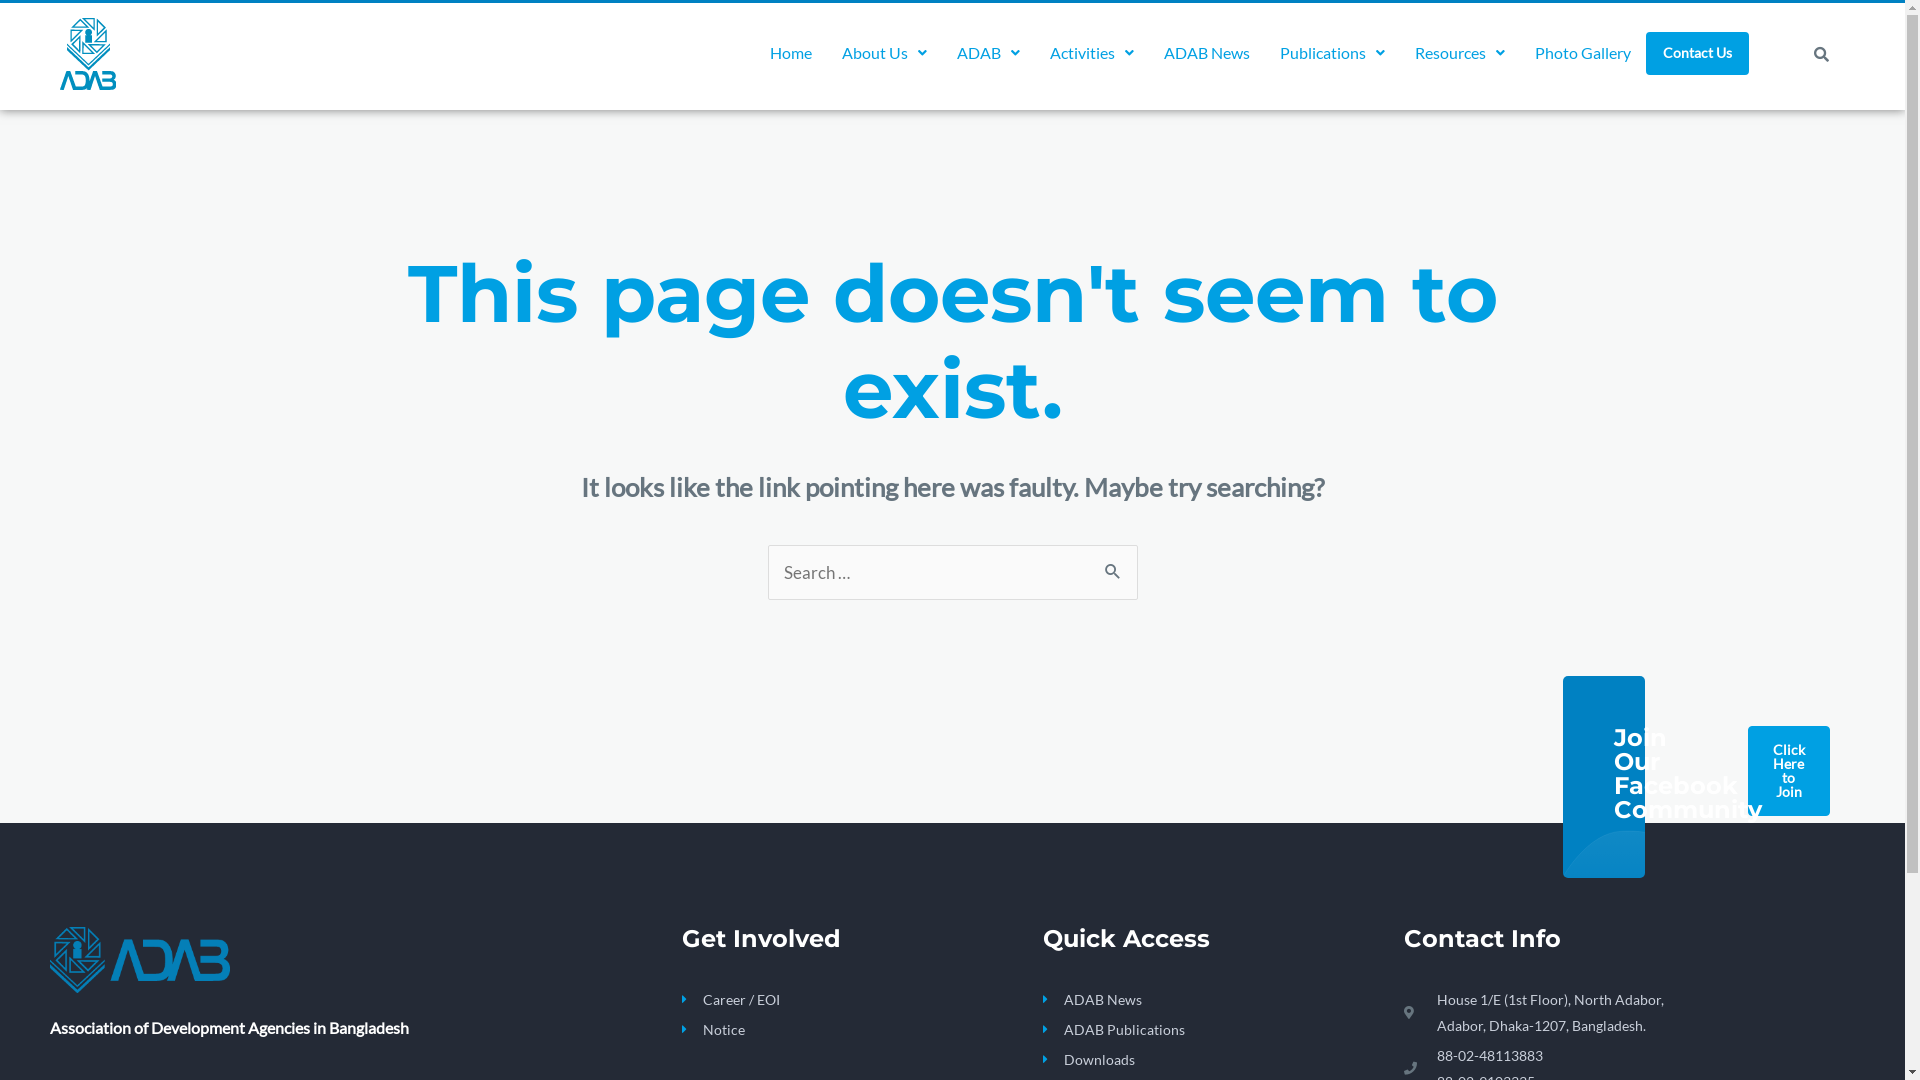 The width and height of the screenshot is (1920, 1080). I want to click on ADAB News, so click(1212, 1000).